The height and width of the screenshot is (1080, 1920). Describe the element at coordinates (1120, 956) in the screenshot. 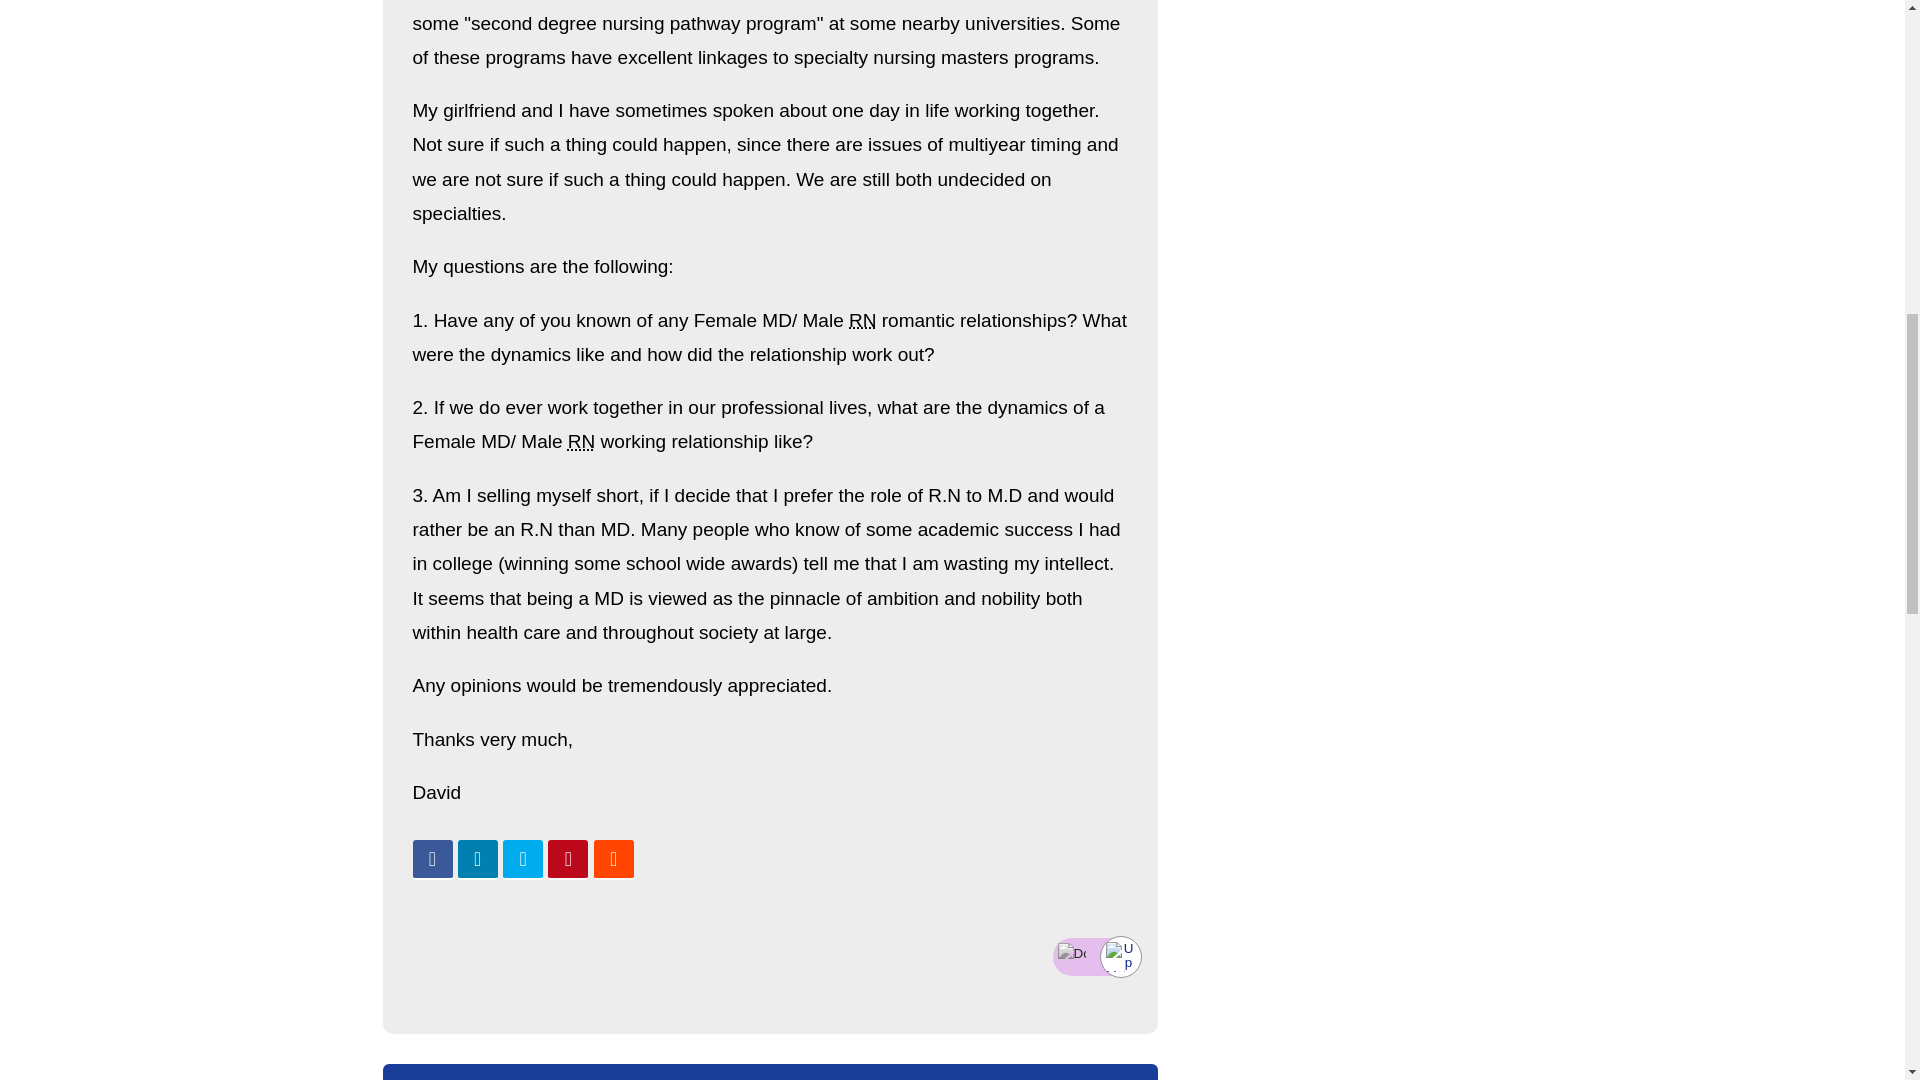

I see `Up Vote` at that location.